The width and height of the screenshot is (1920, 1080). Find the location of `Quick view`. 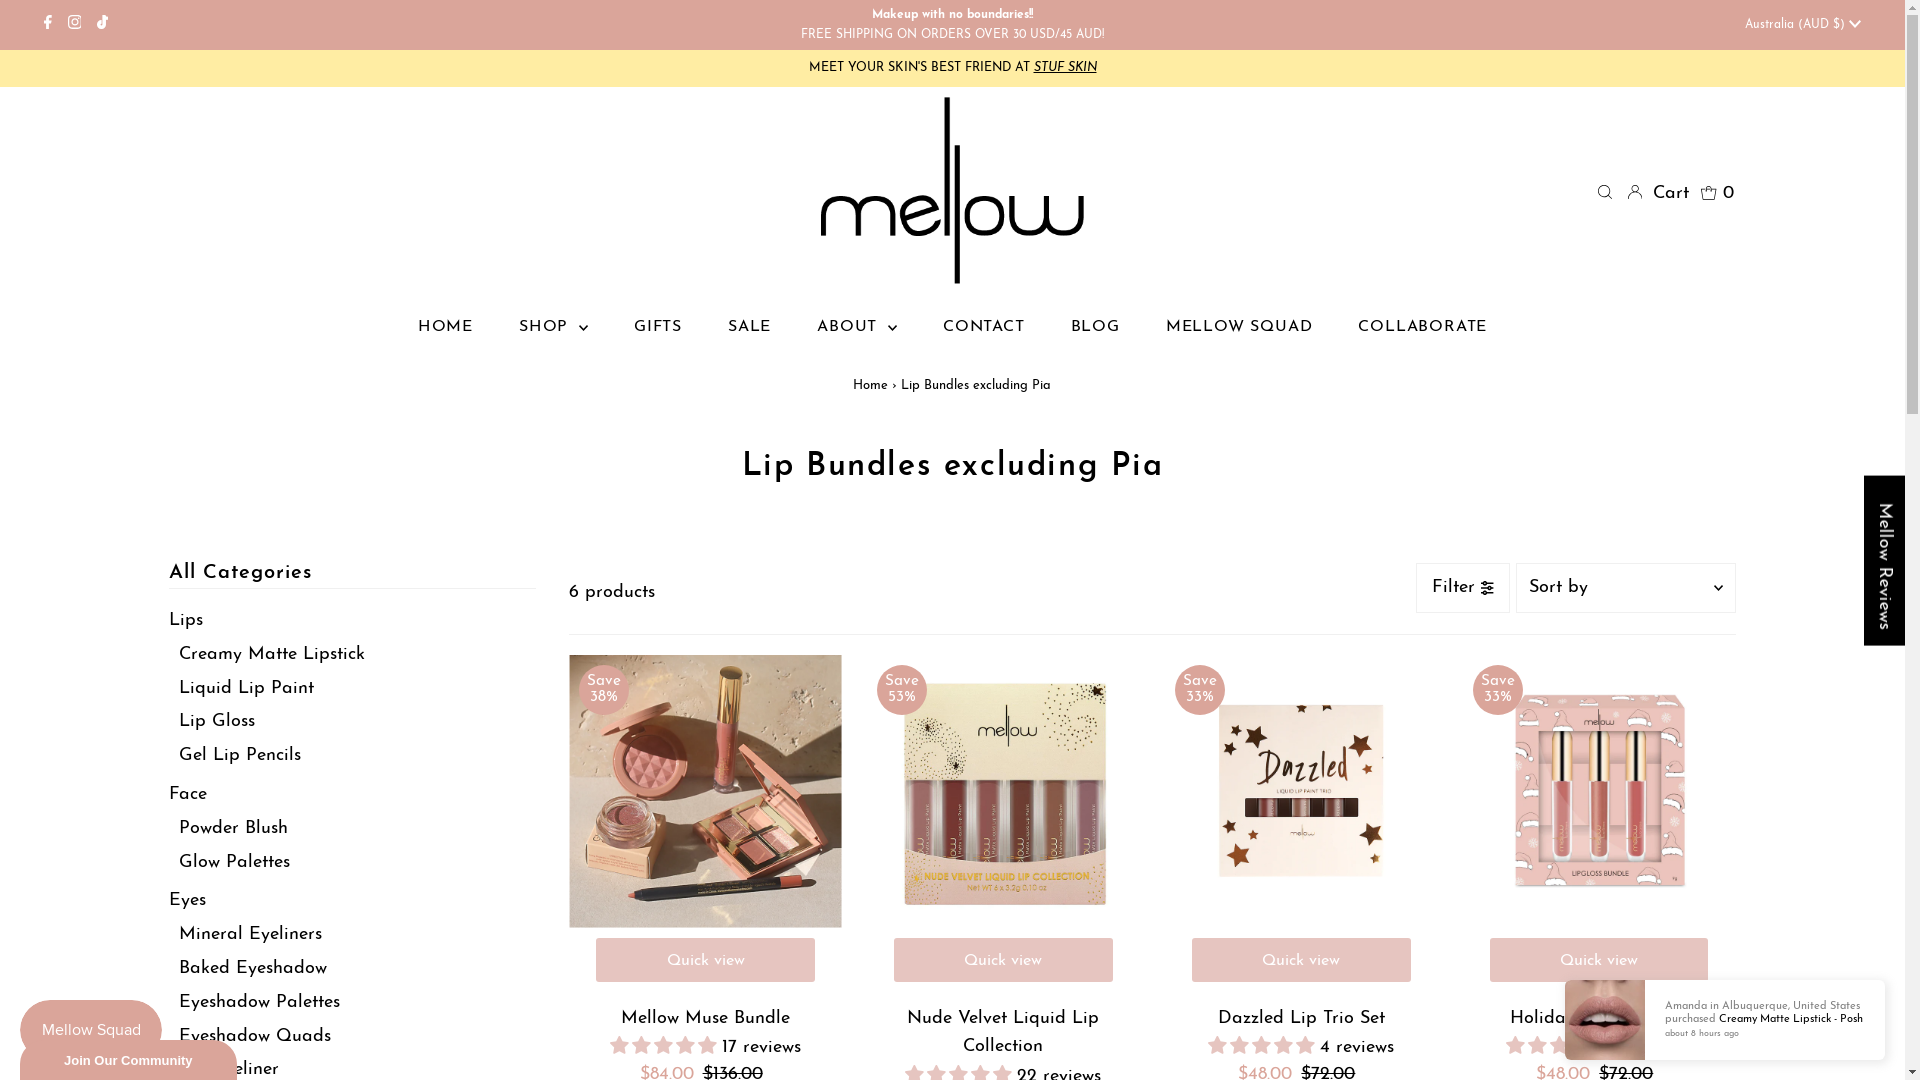

Quick view is located at coordinates (1599, 960).